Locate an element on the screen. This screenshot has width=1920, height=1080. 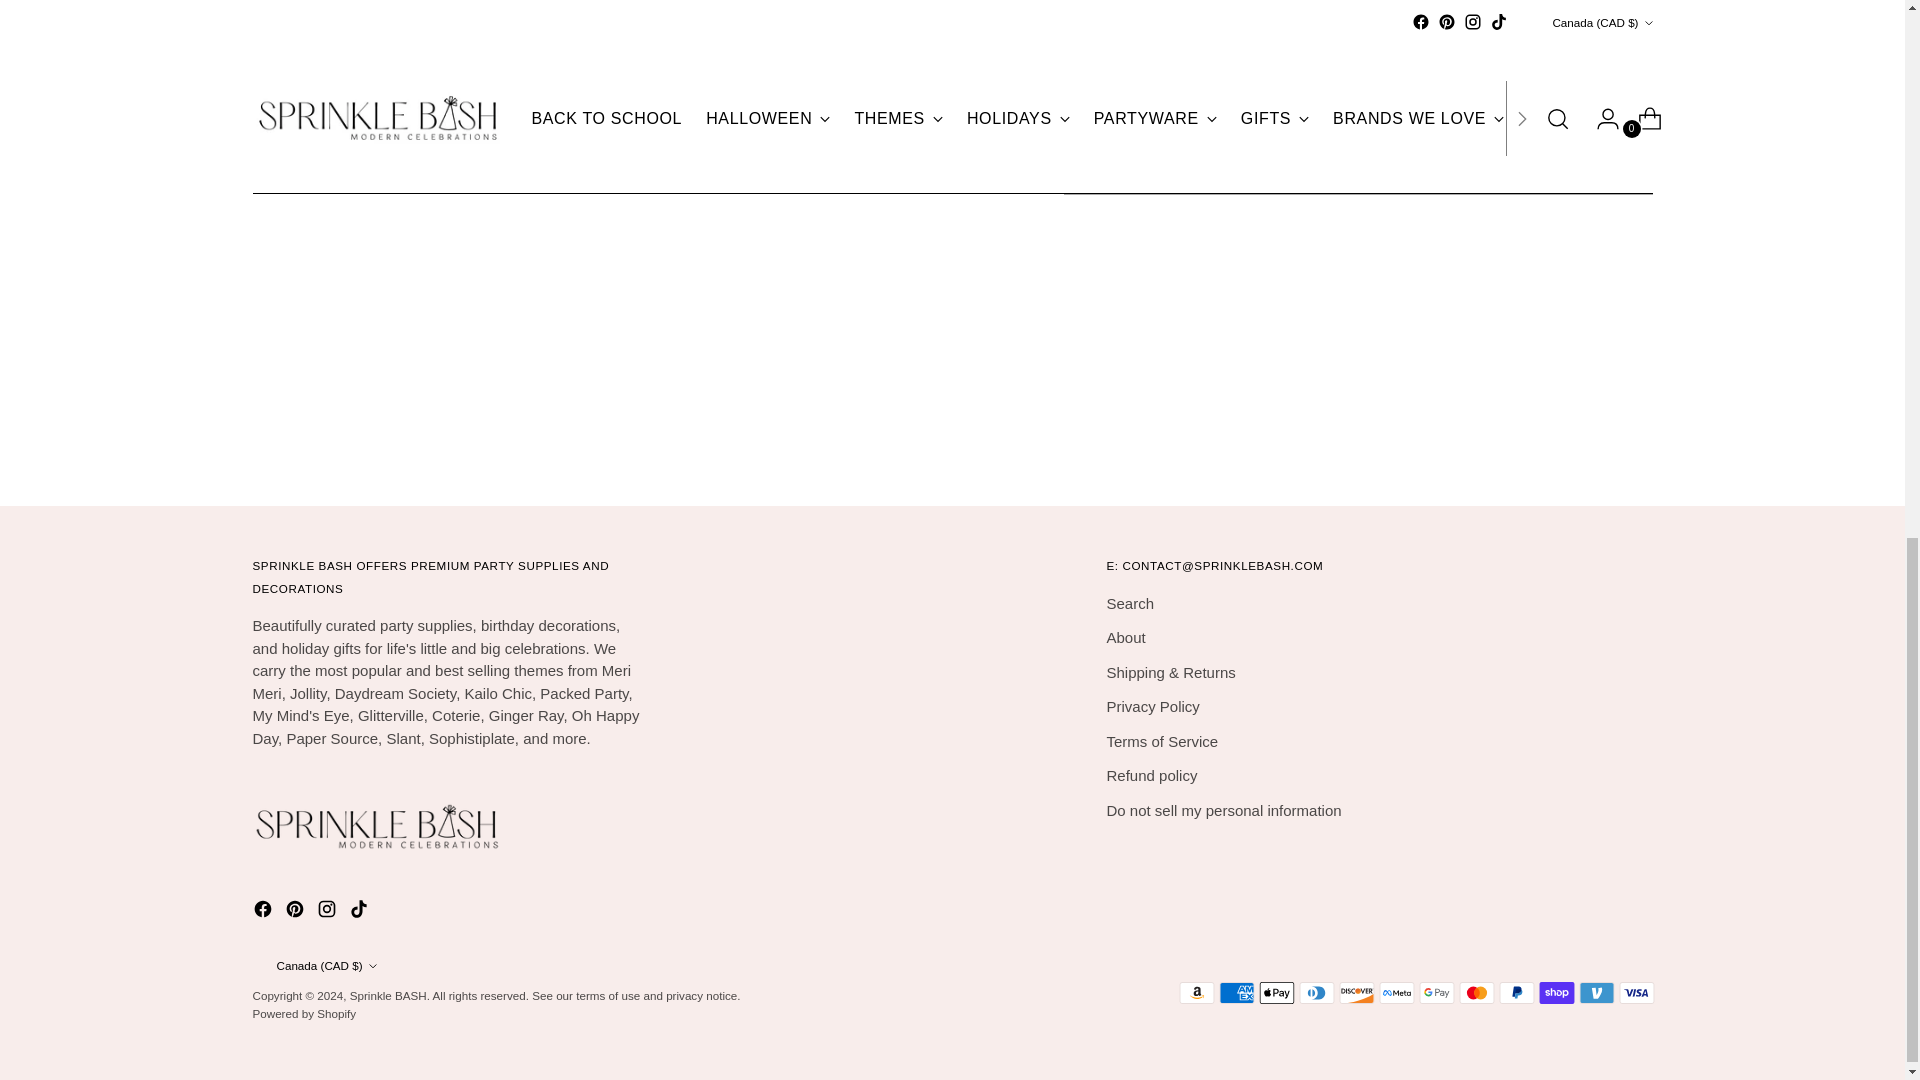
Sprinkle BASH on Tiktok is located at coordinates (360, 912).